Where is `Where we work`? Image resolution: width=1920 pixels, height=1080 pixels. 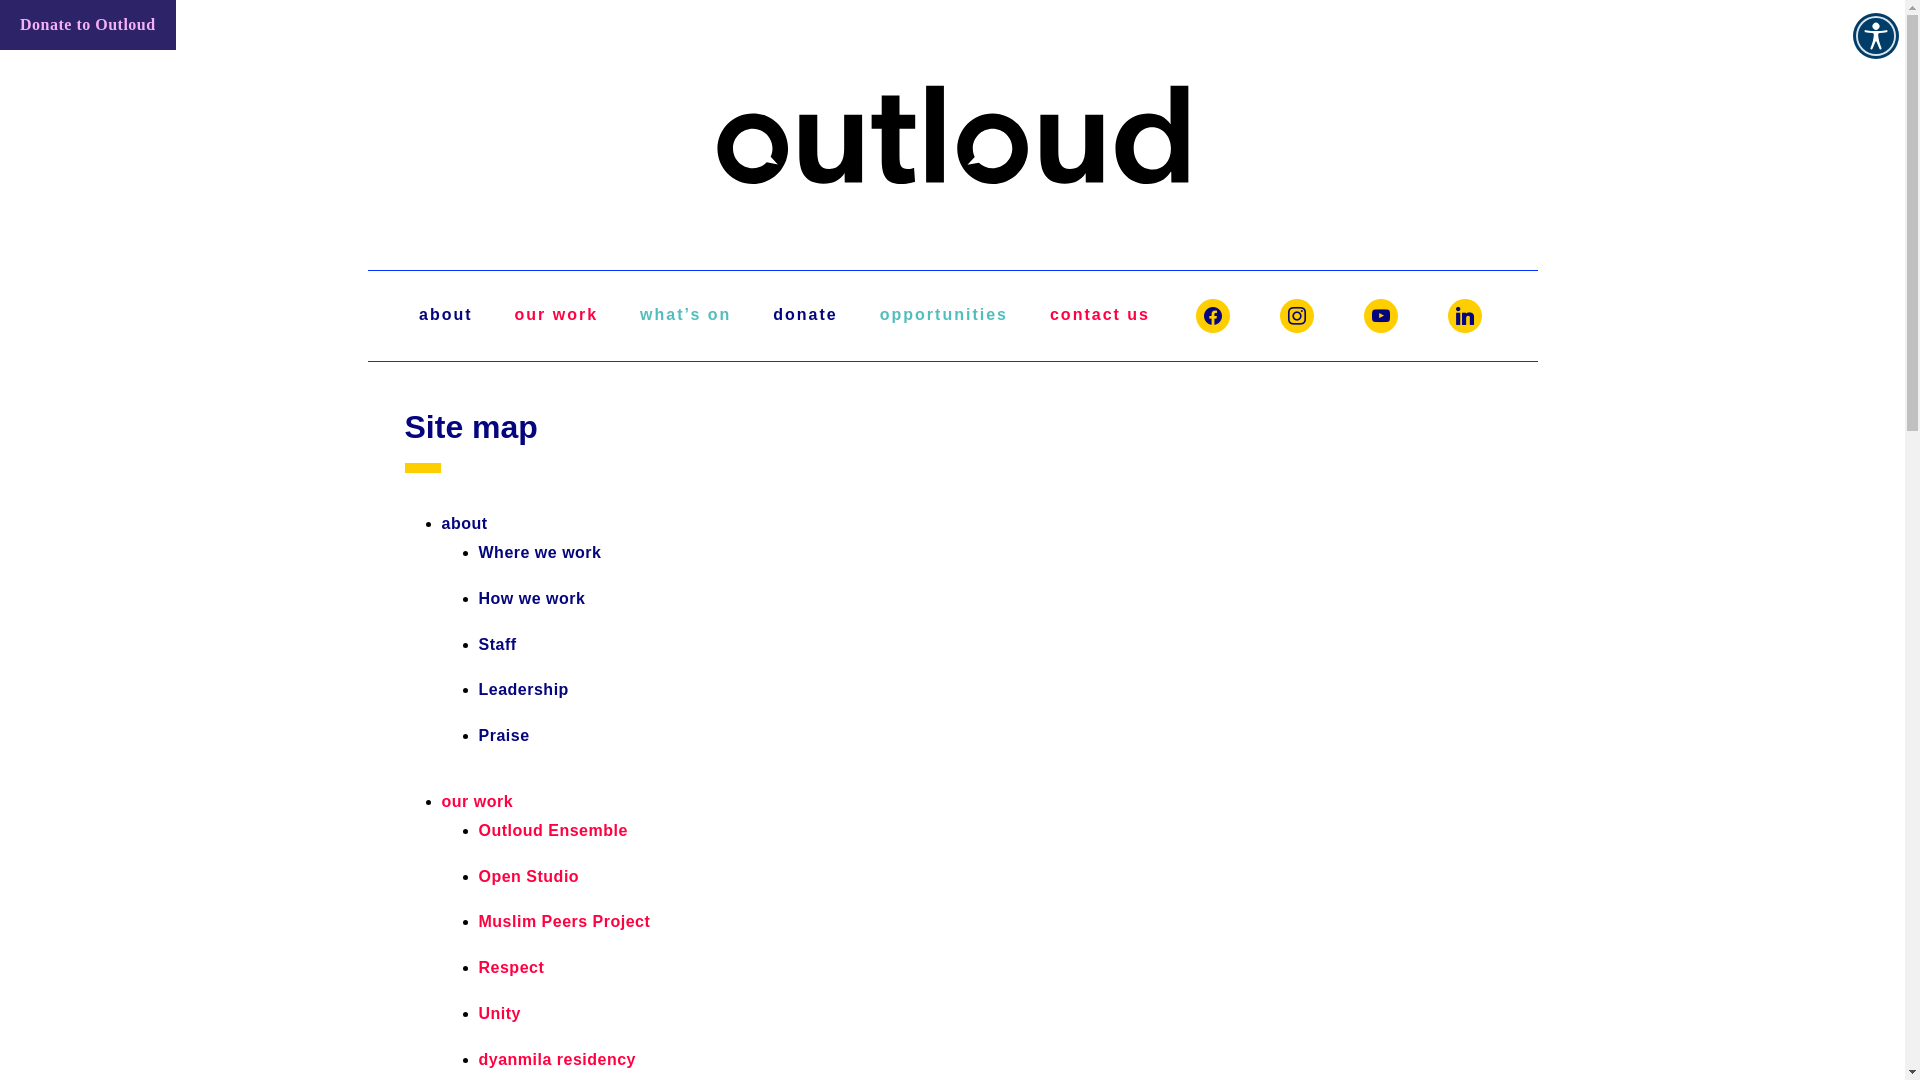 Where we work is located at coordinates (540, 552).